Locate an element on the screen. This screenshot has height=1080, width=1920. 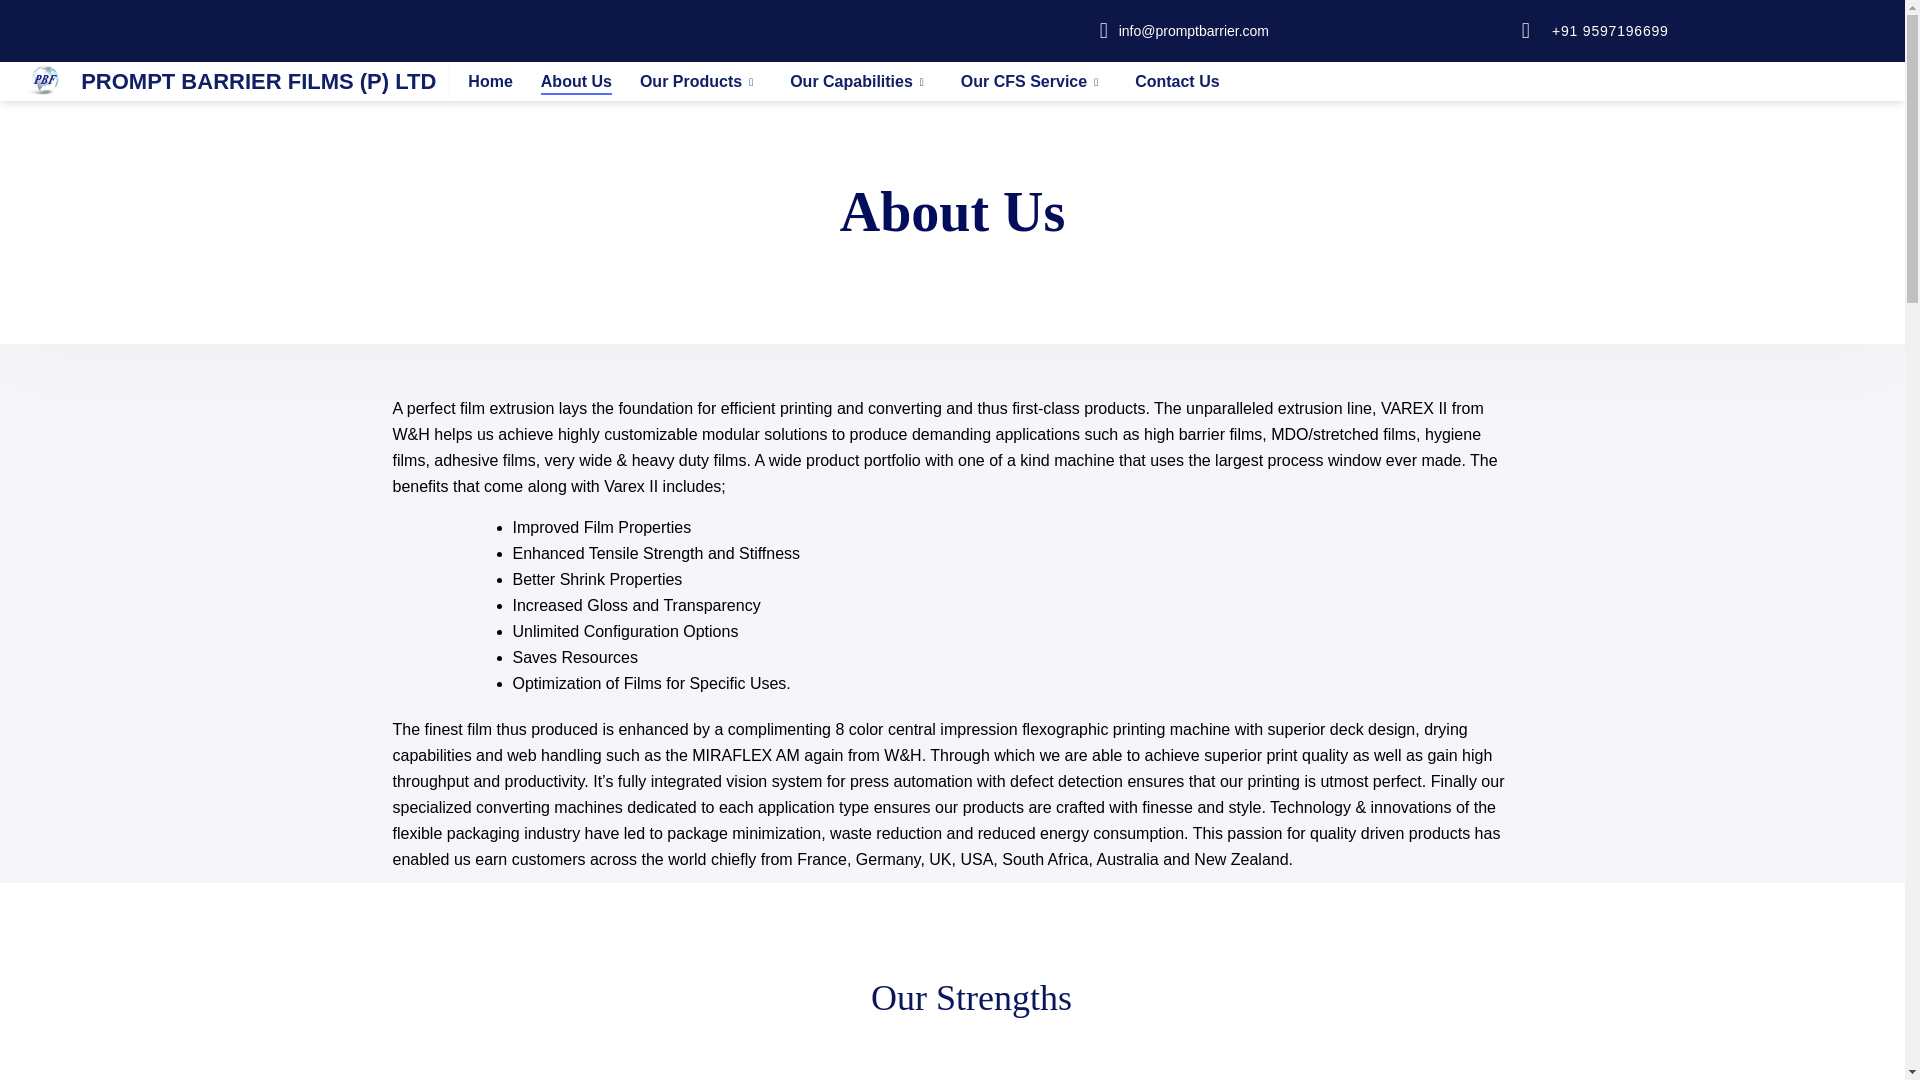
Our Capabilities is located at coordinates (851, 82).